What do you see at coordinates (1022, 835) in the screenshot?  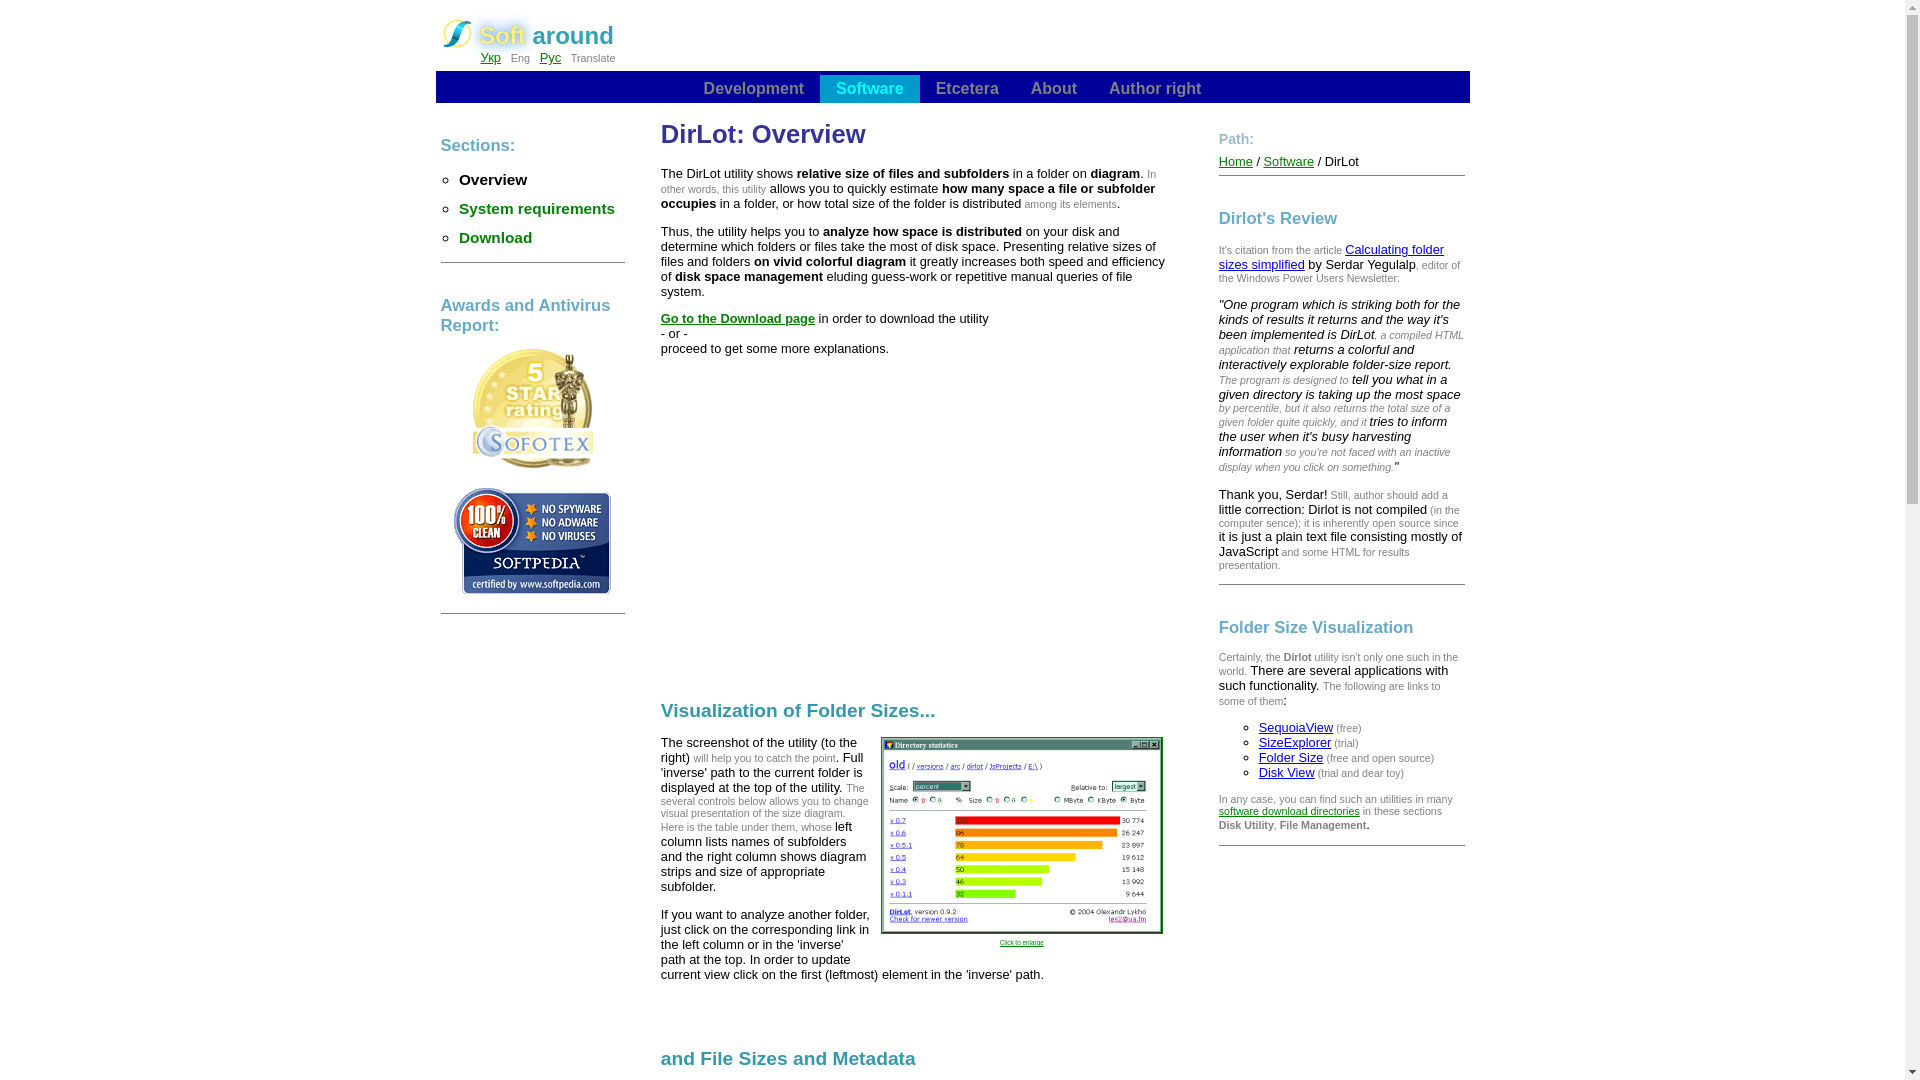 I see `DirLot shows columnar diagram of folder sizes` at bounding box center [1022, 835].